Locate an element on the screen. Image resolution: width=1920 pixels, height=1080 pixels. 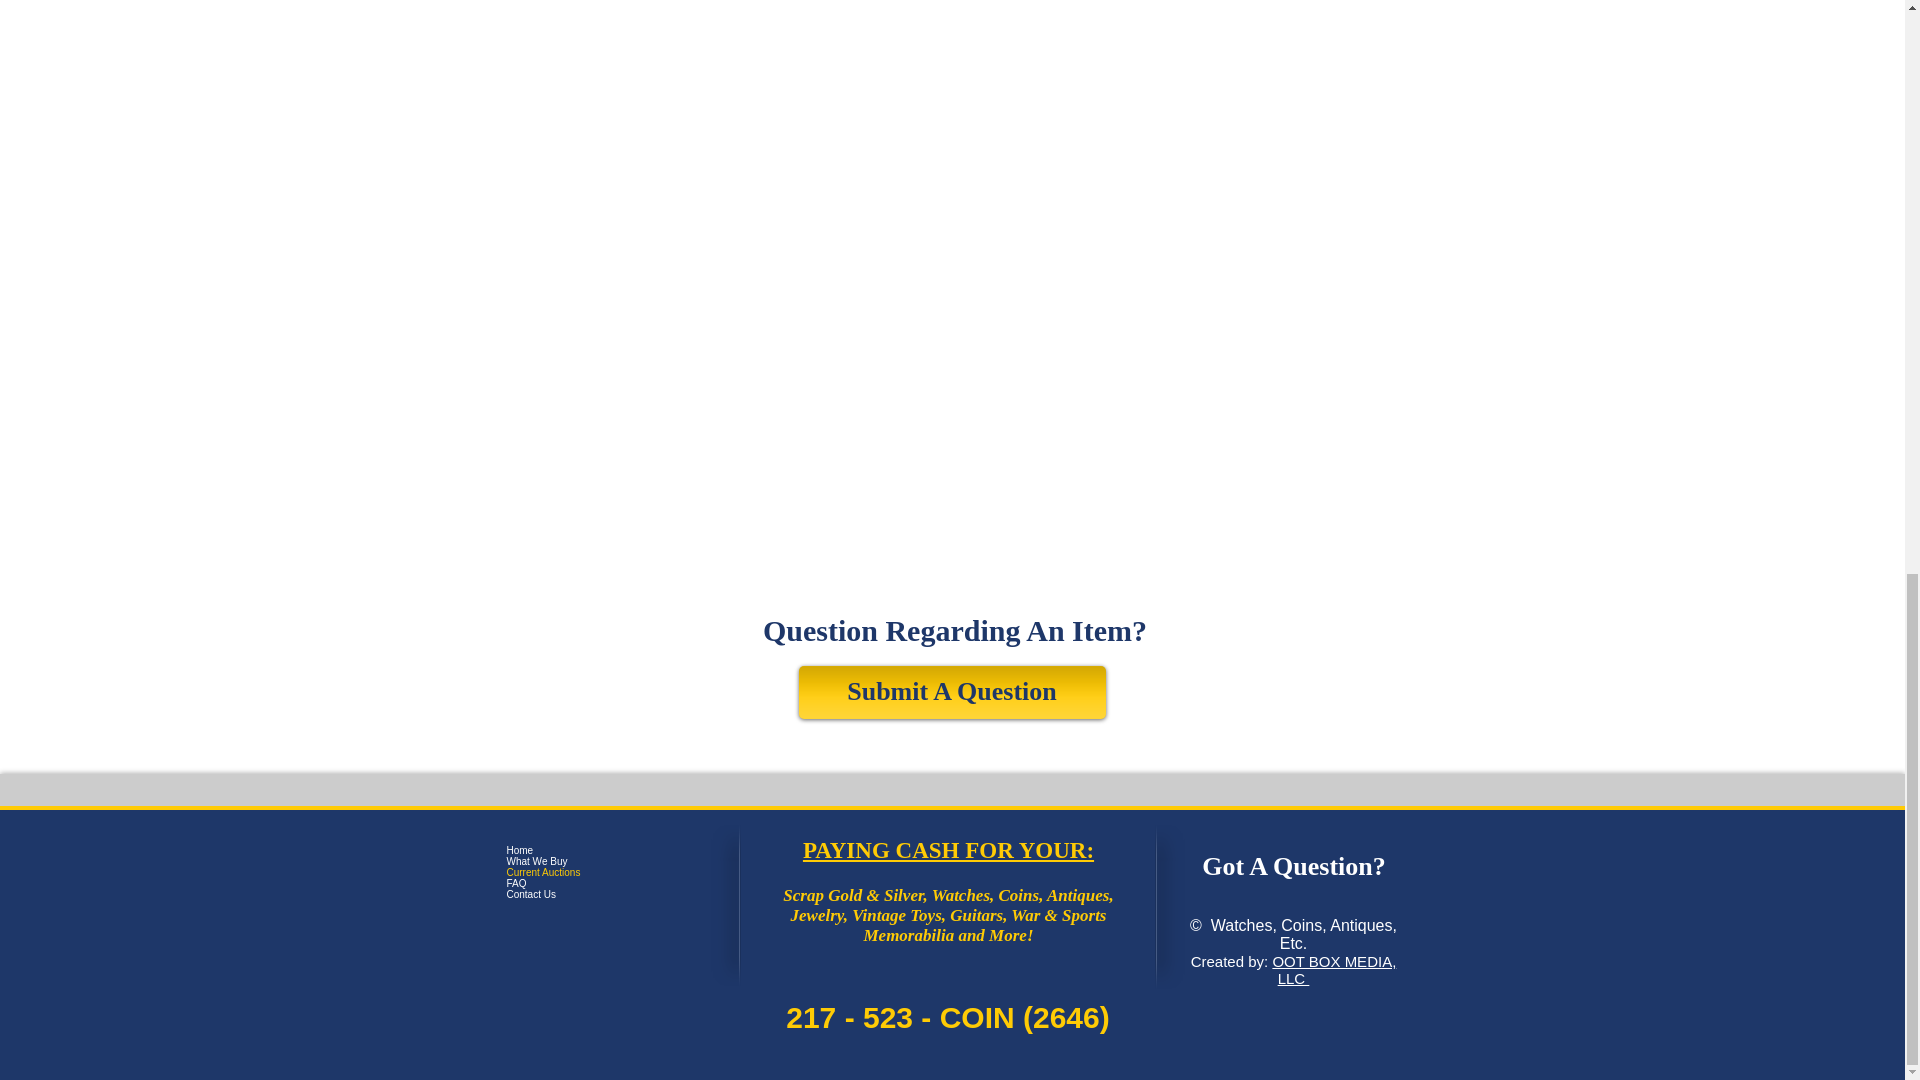
Contact Us is located at coordinates (606, 894).